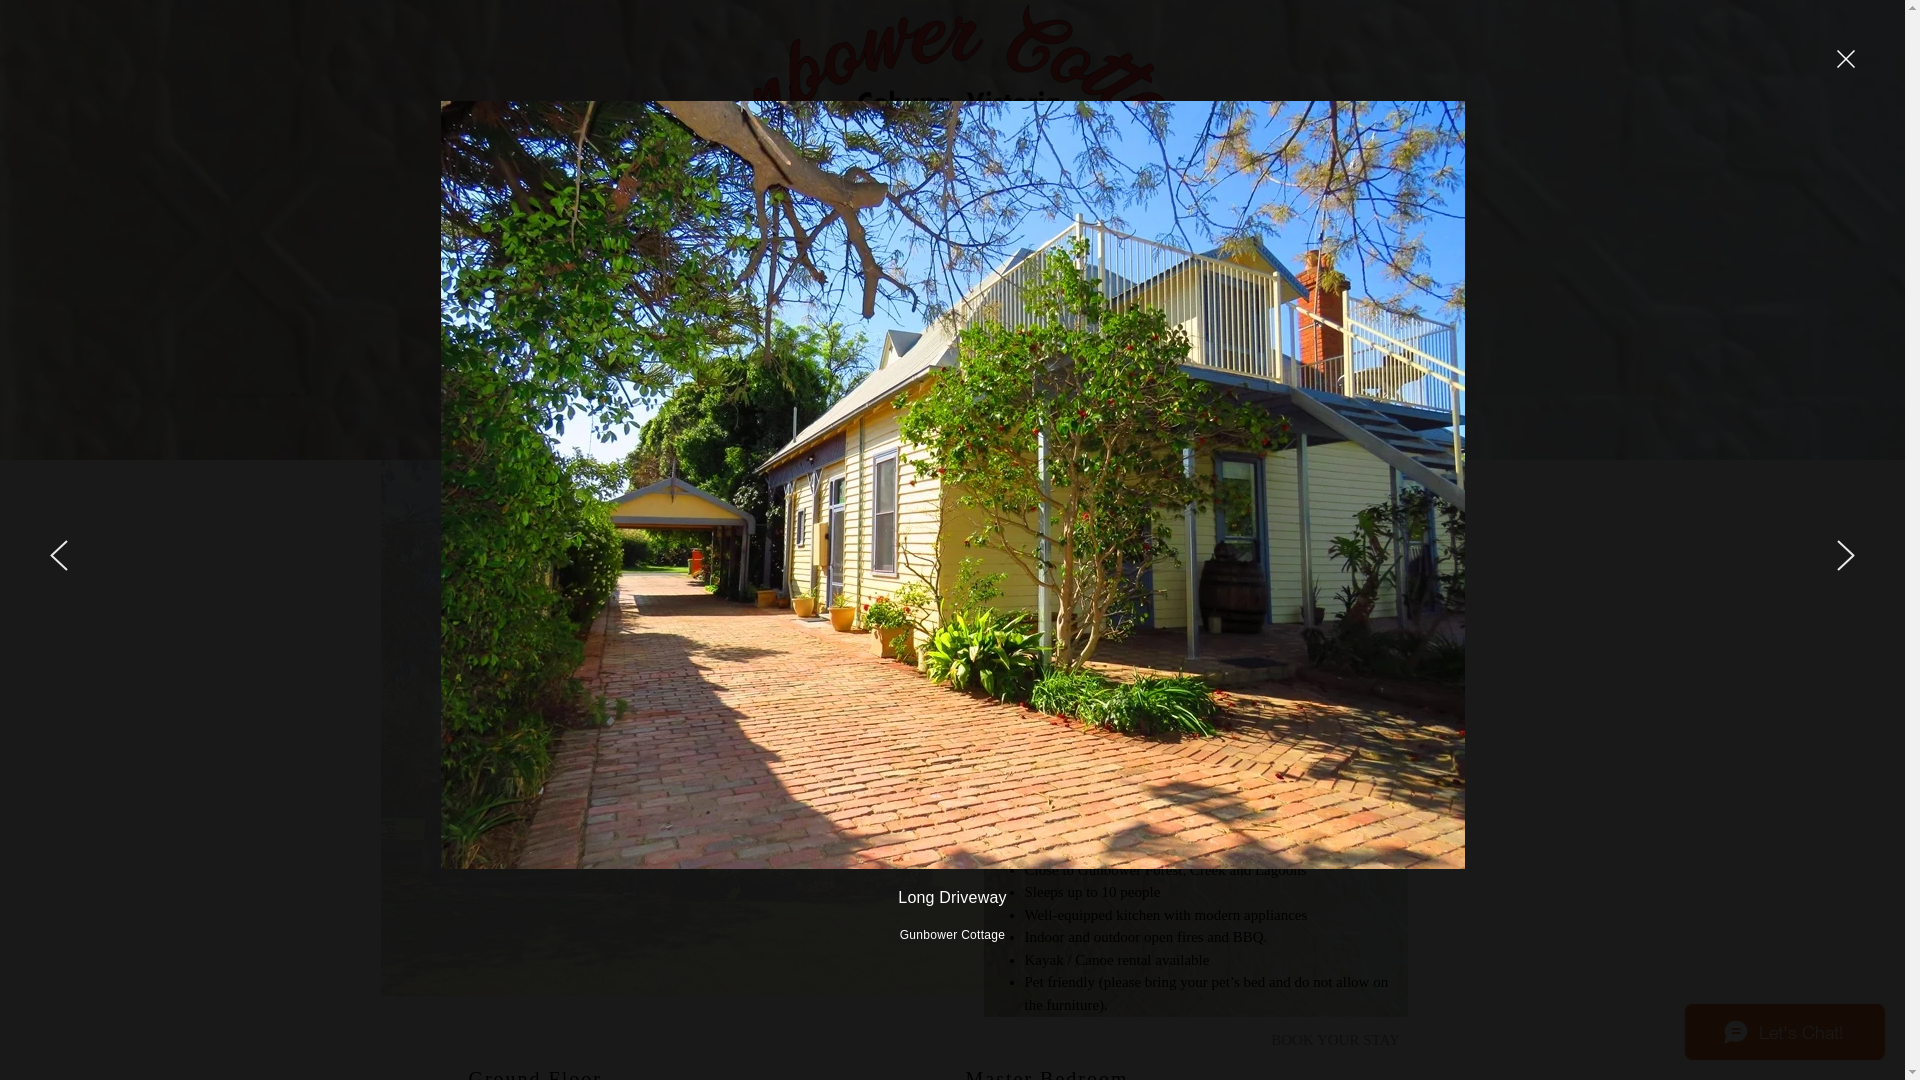 This screenshot has width=1920, height=1080. Describe the element at coordinates (655, 425) in the screenshot. I see `Bookings` at that location.